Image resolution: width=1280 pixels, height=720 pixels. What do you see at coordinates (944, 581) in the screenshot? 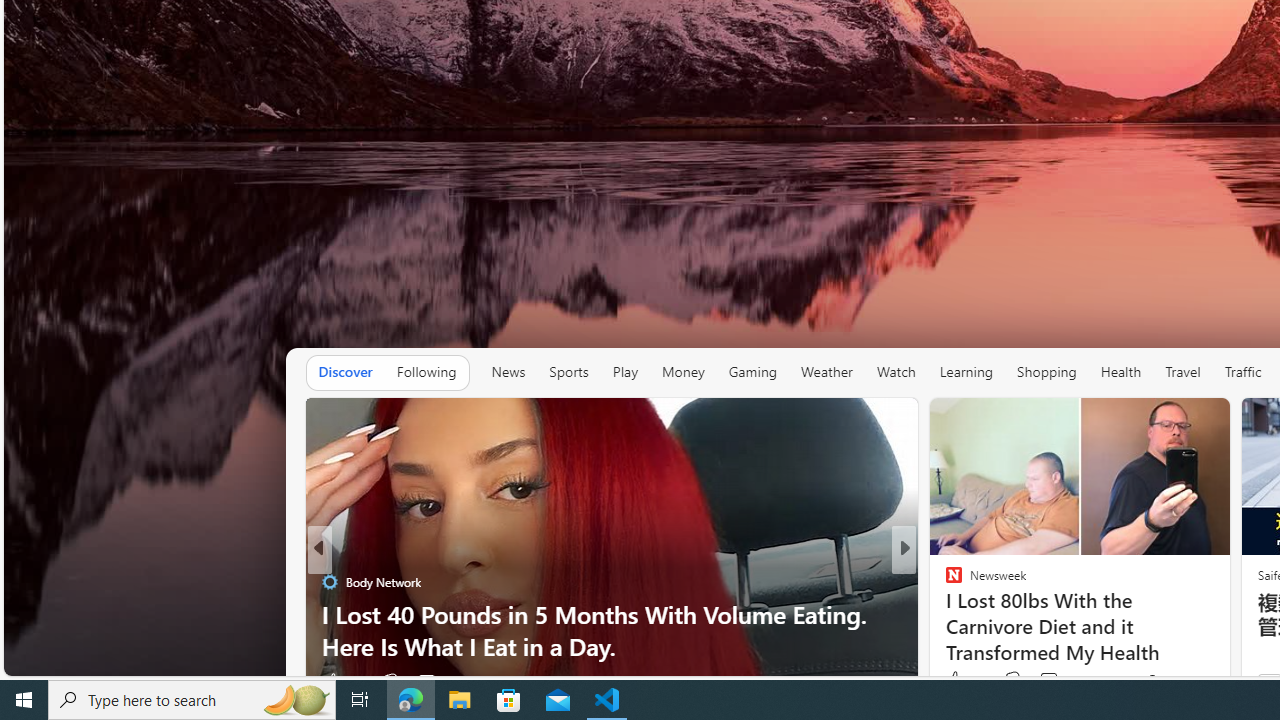
I see `INSIDER` at bounding box center [944, 581].